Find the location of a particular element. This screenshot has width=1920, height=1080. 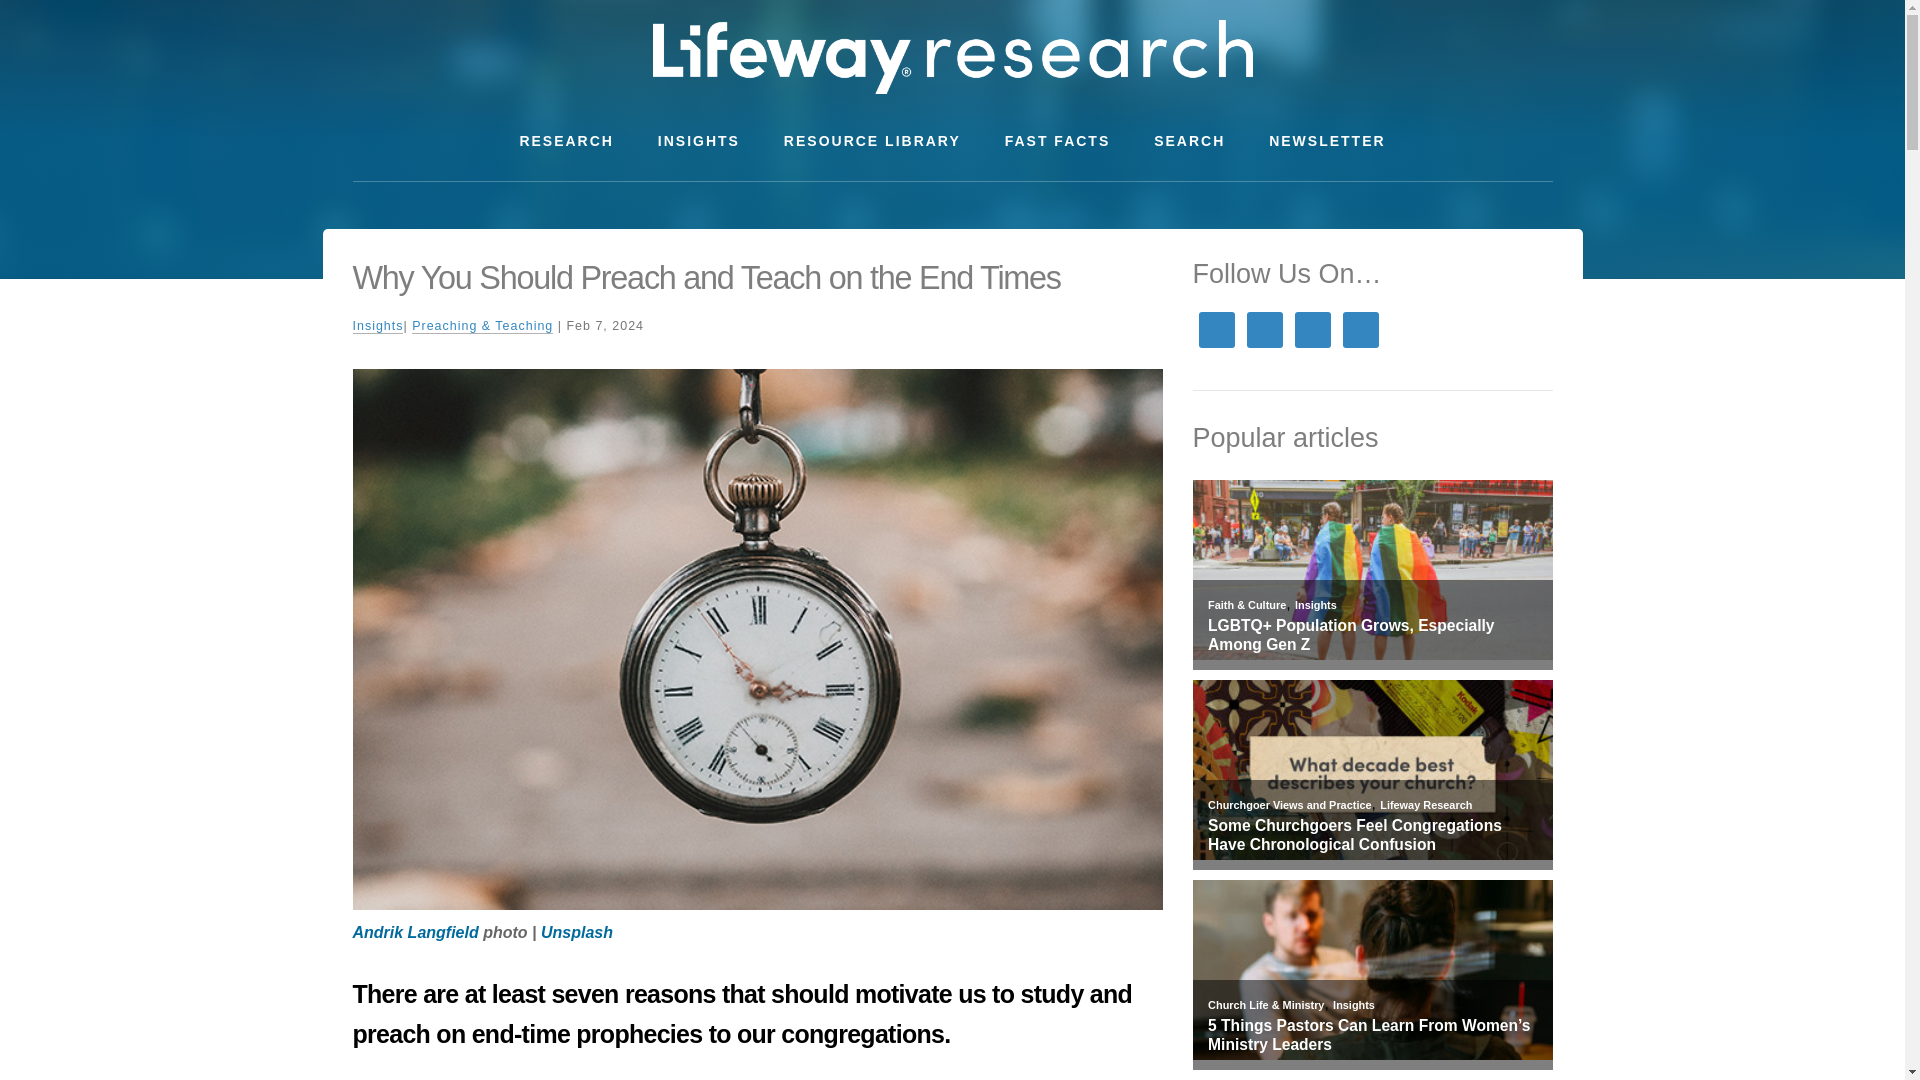

SEARCH is located at coordinates (1189, 141).